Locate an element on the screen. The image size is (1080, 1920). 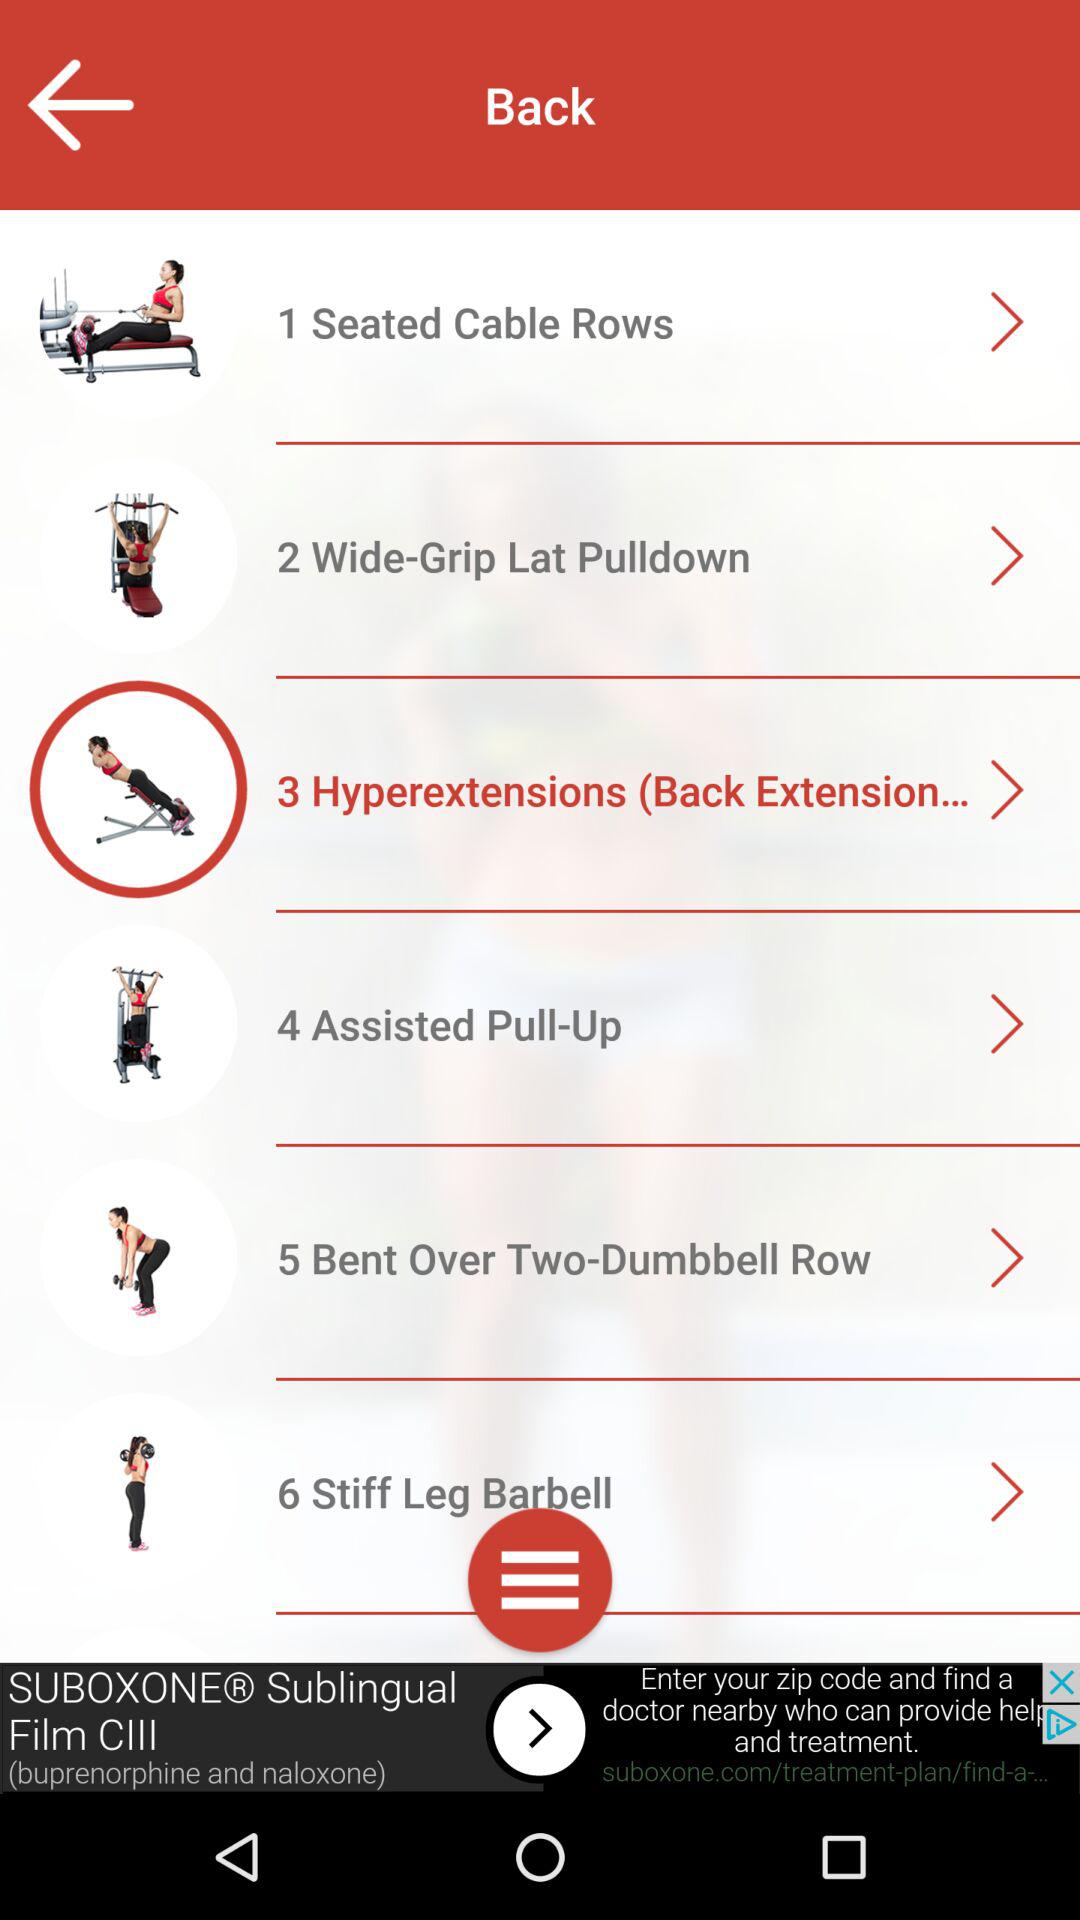
go to previous is located at coordinates (80, 104).